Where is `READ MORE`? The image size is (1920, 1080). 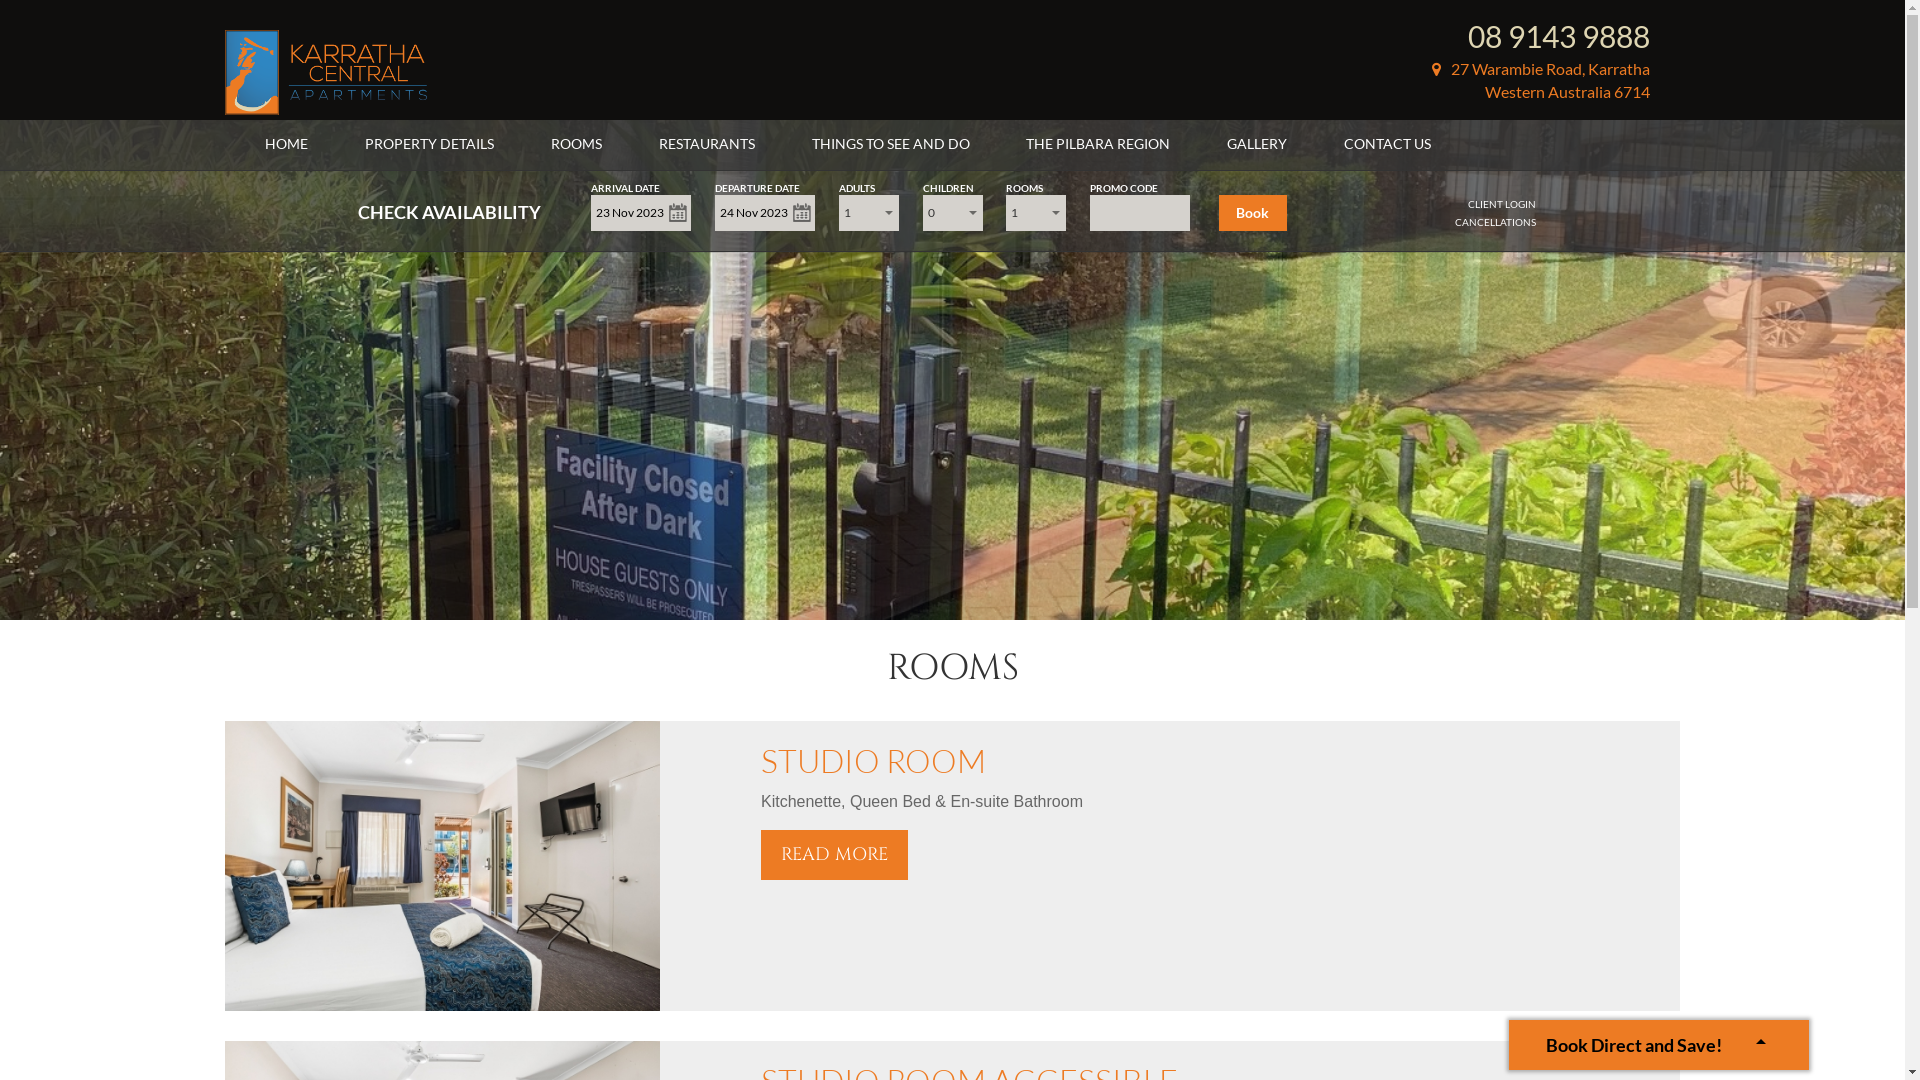
READ MORE is located at coordinates (834, 855).